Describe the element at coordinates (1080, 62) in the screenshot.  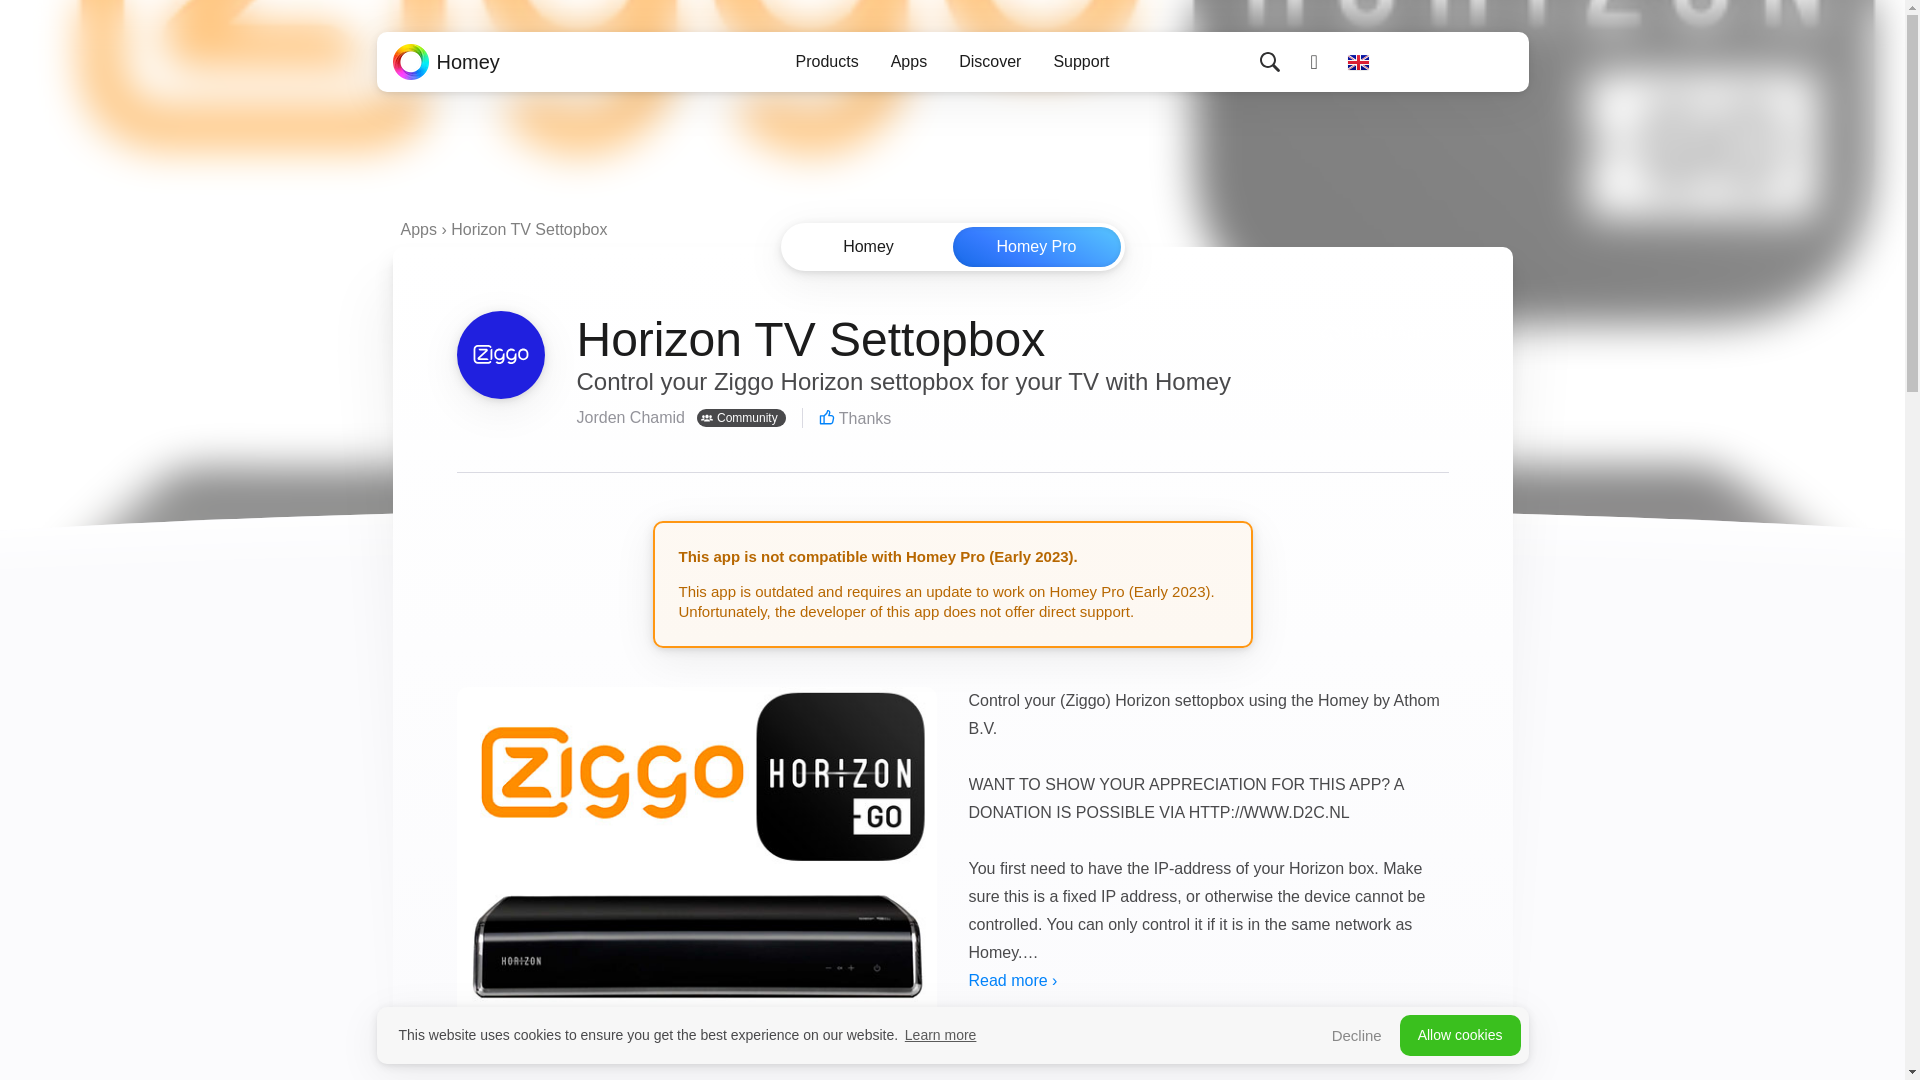
I see `Support` at that location.